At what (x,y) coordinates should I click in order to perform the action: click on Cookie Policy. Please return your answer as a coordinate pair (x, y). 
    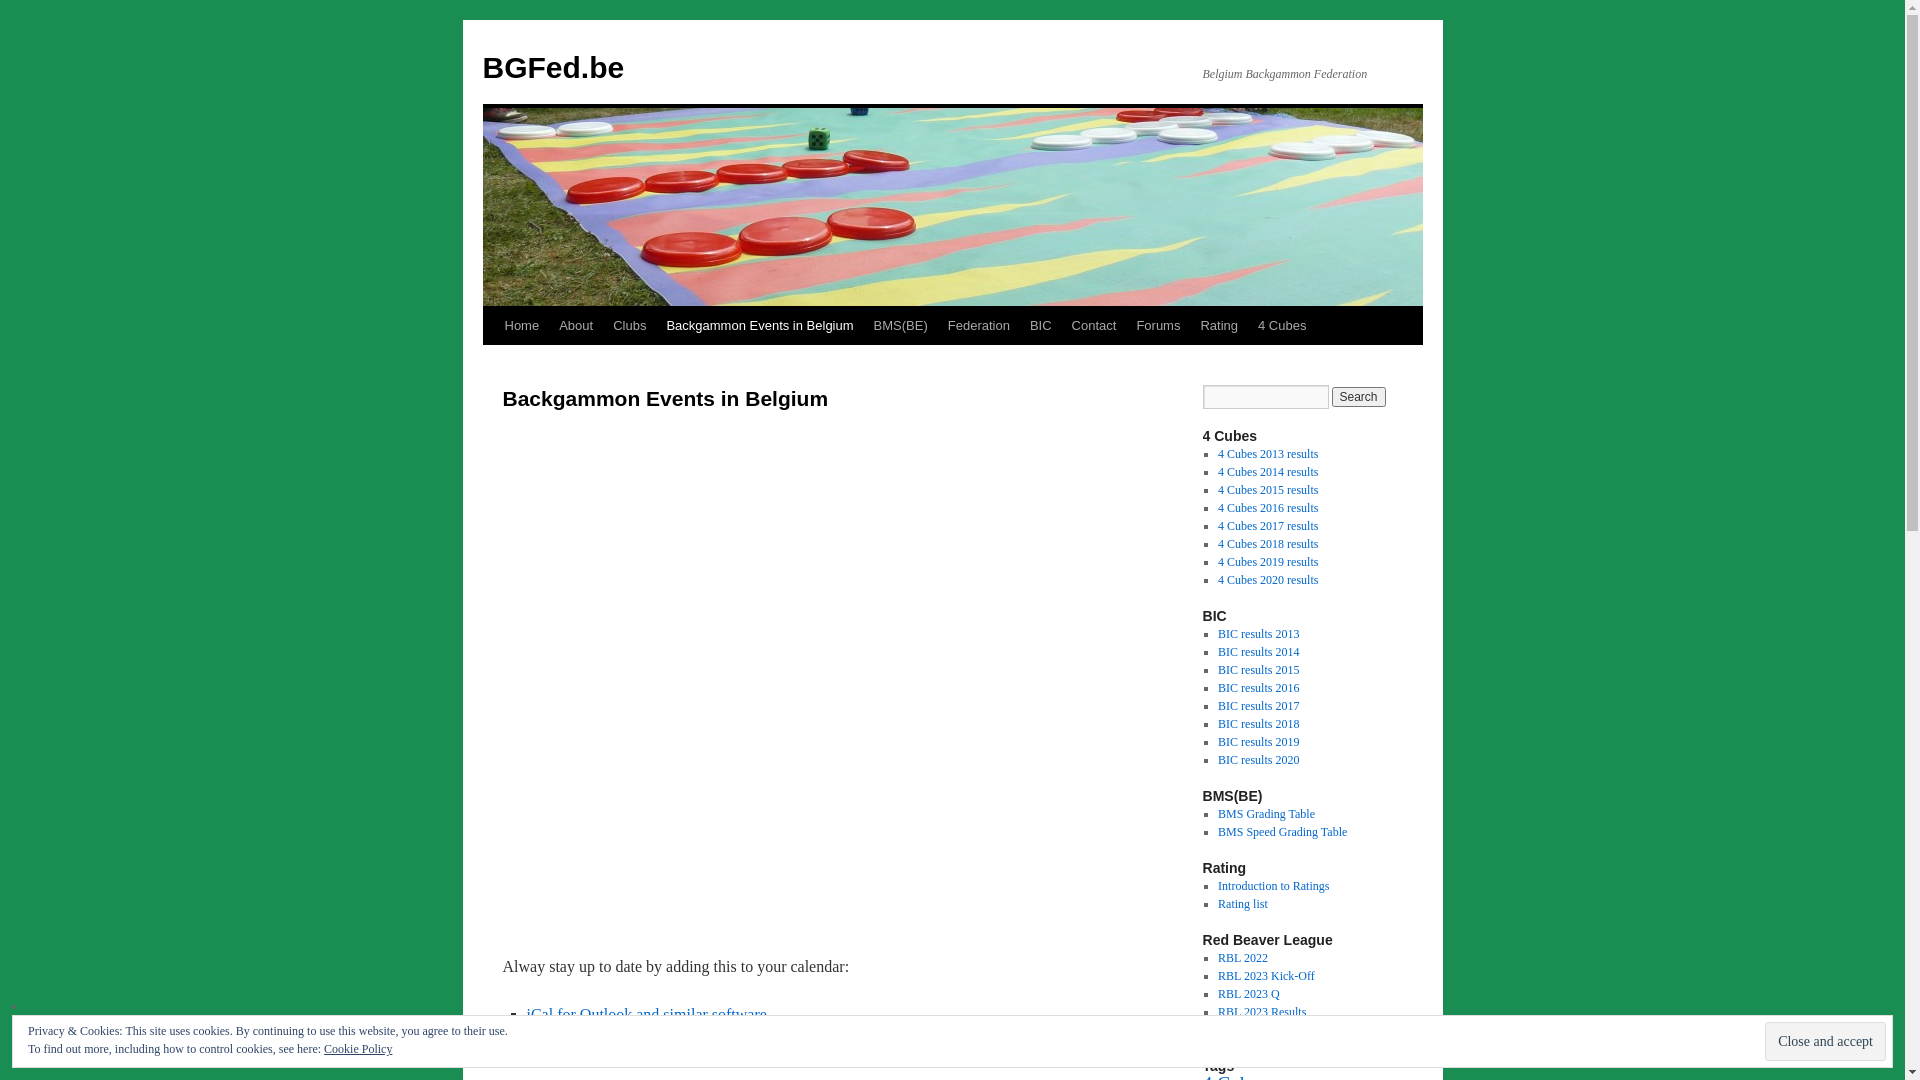
    Looking at the image, I should click on (358, 1049).